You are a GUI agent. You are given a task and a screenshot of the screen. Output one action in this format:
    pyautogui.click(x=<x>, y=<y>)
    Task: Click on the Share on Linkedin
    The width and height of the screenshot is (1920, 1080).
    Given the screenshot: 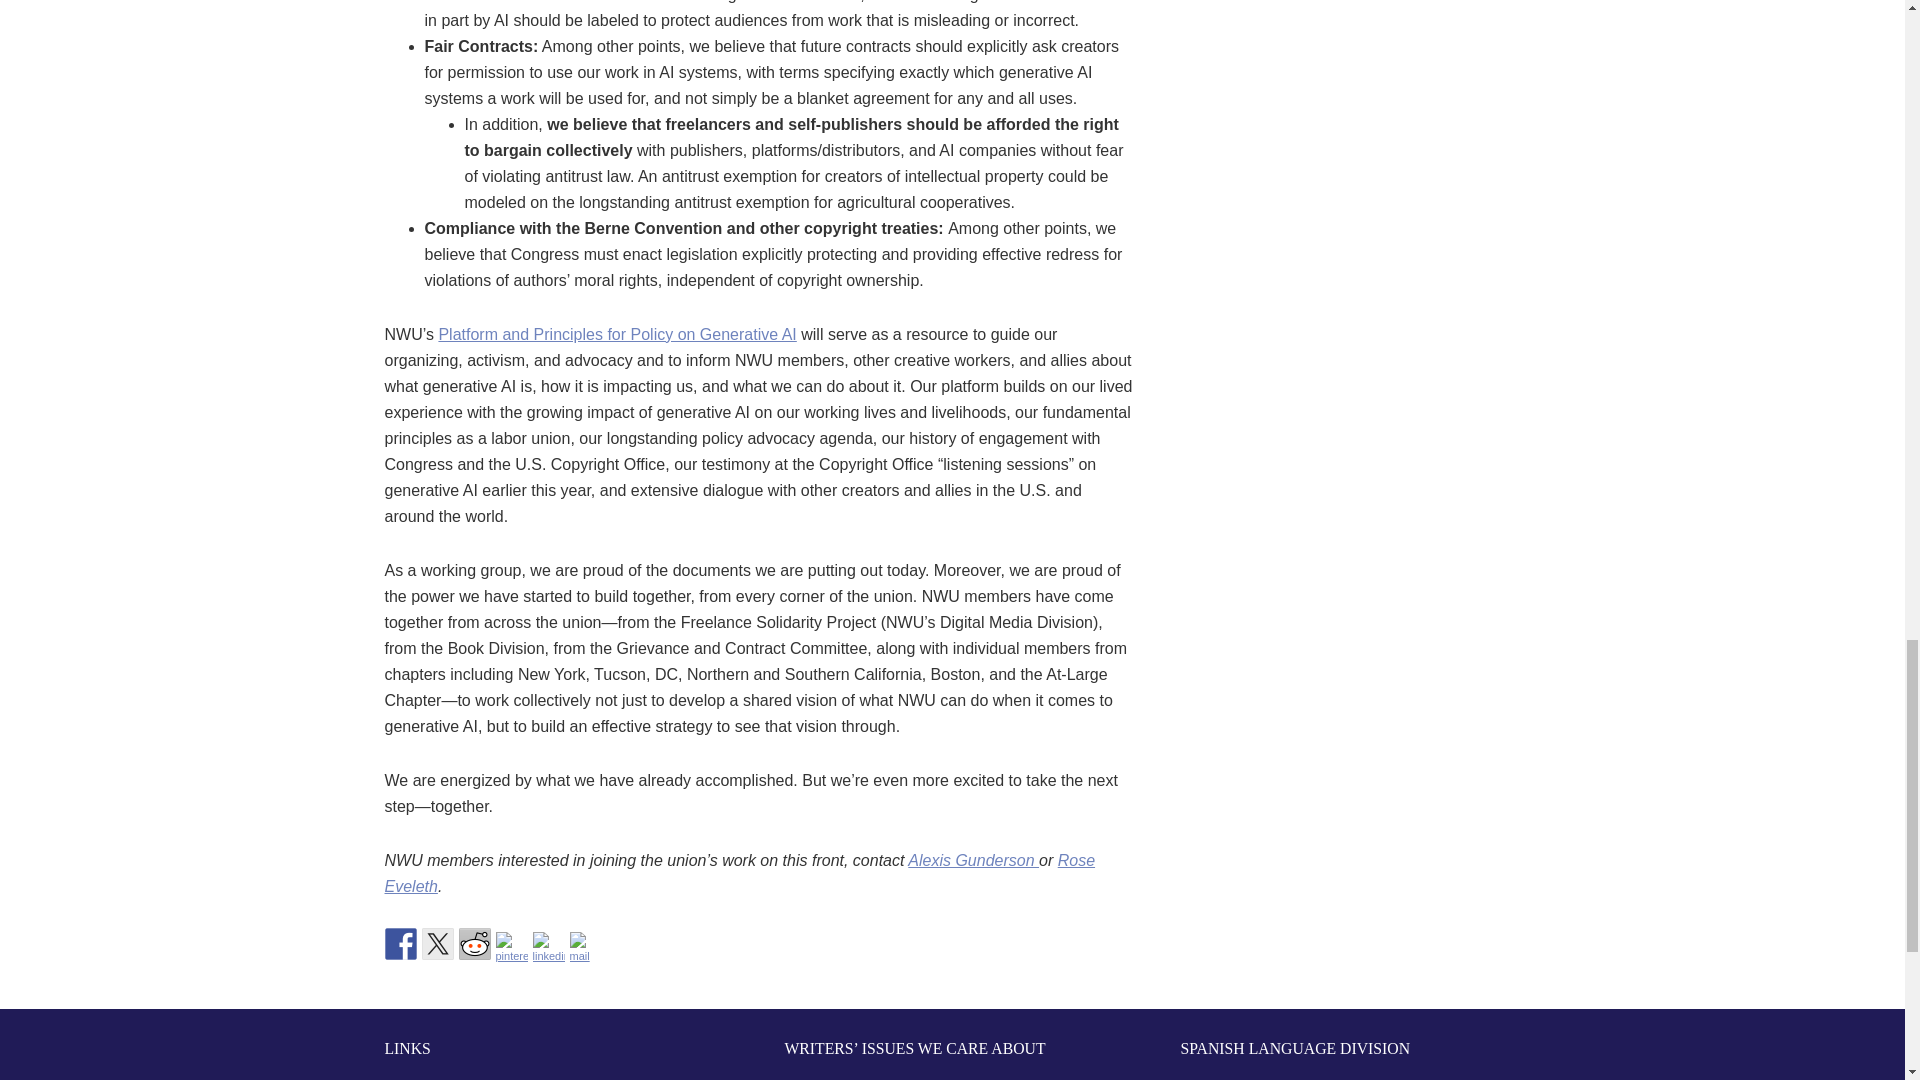 What is the action you would take?
    pyautogui.click(x=548, y=948)
    